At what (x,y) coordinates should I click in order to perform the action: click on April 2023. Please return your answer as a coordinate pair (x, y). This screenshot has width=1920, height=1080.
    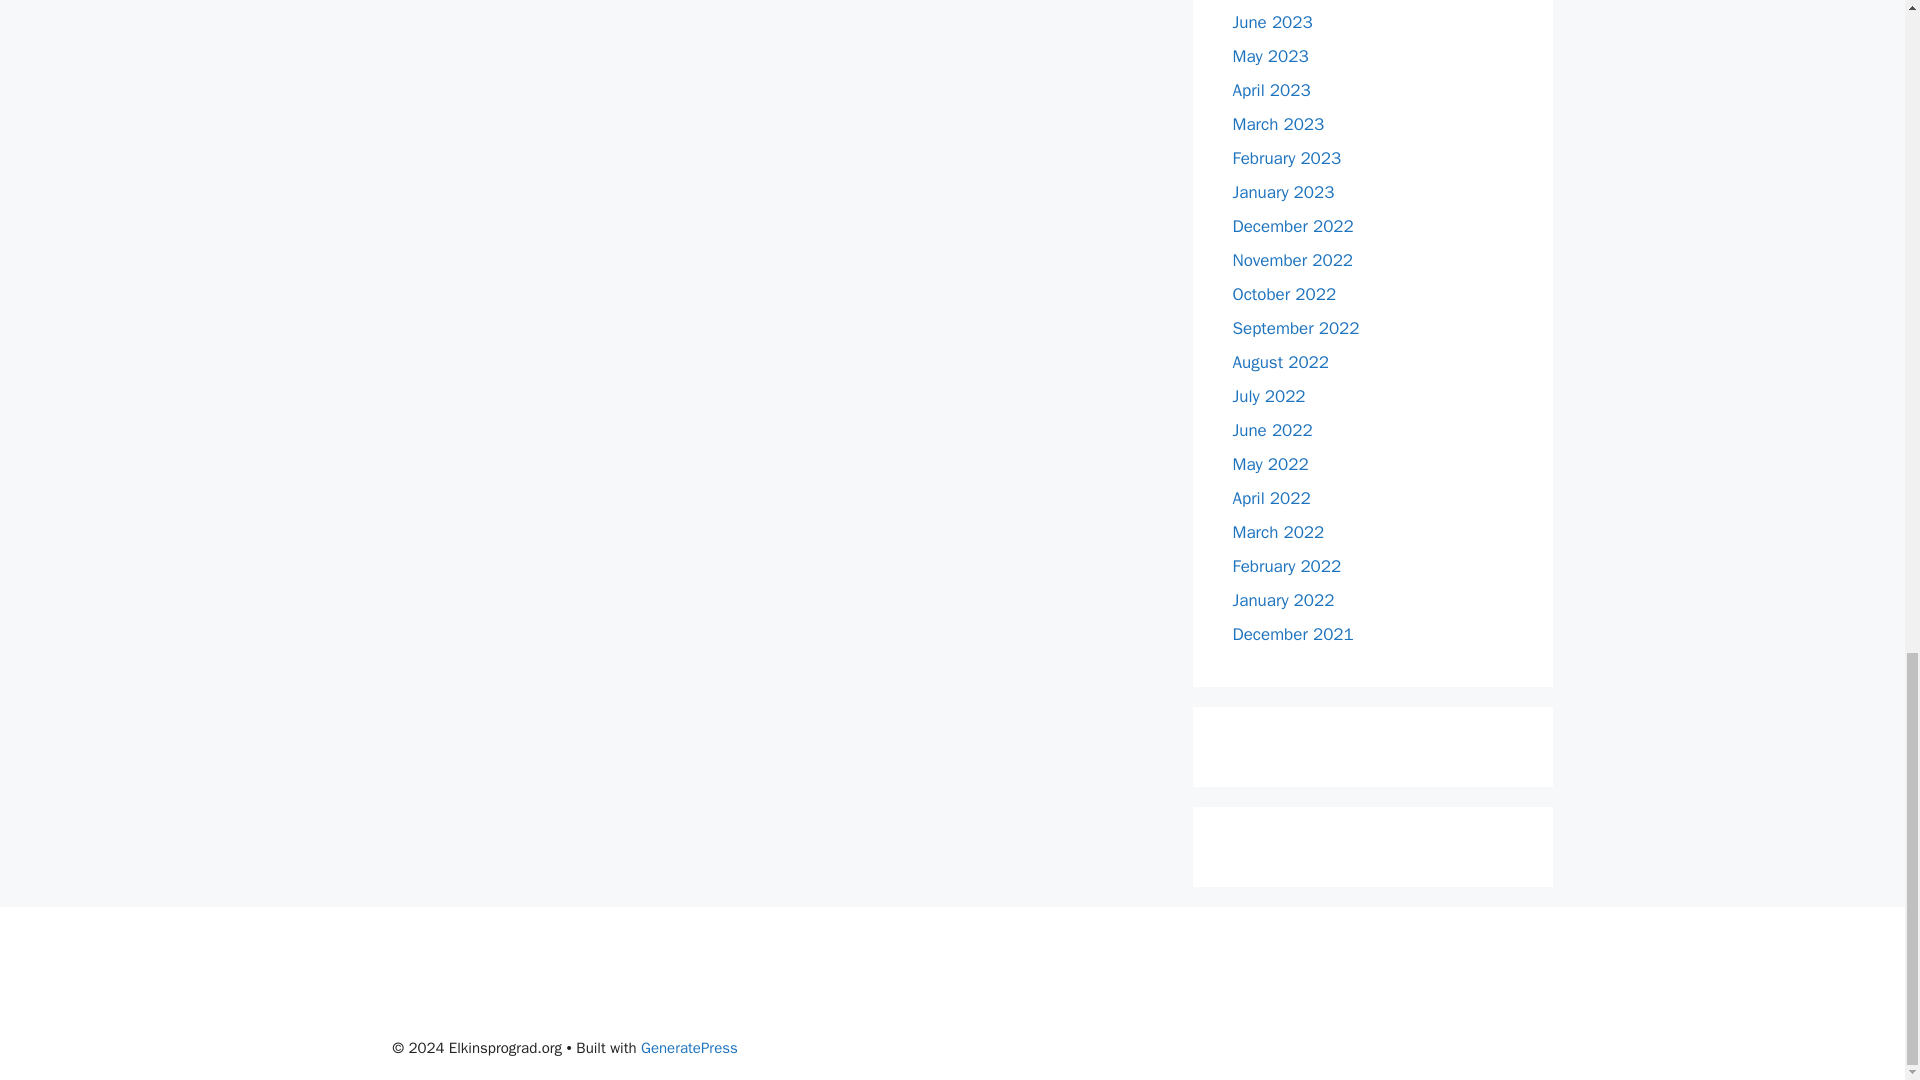
    Looking at the image, I should click on (1270, 90).